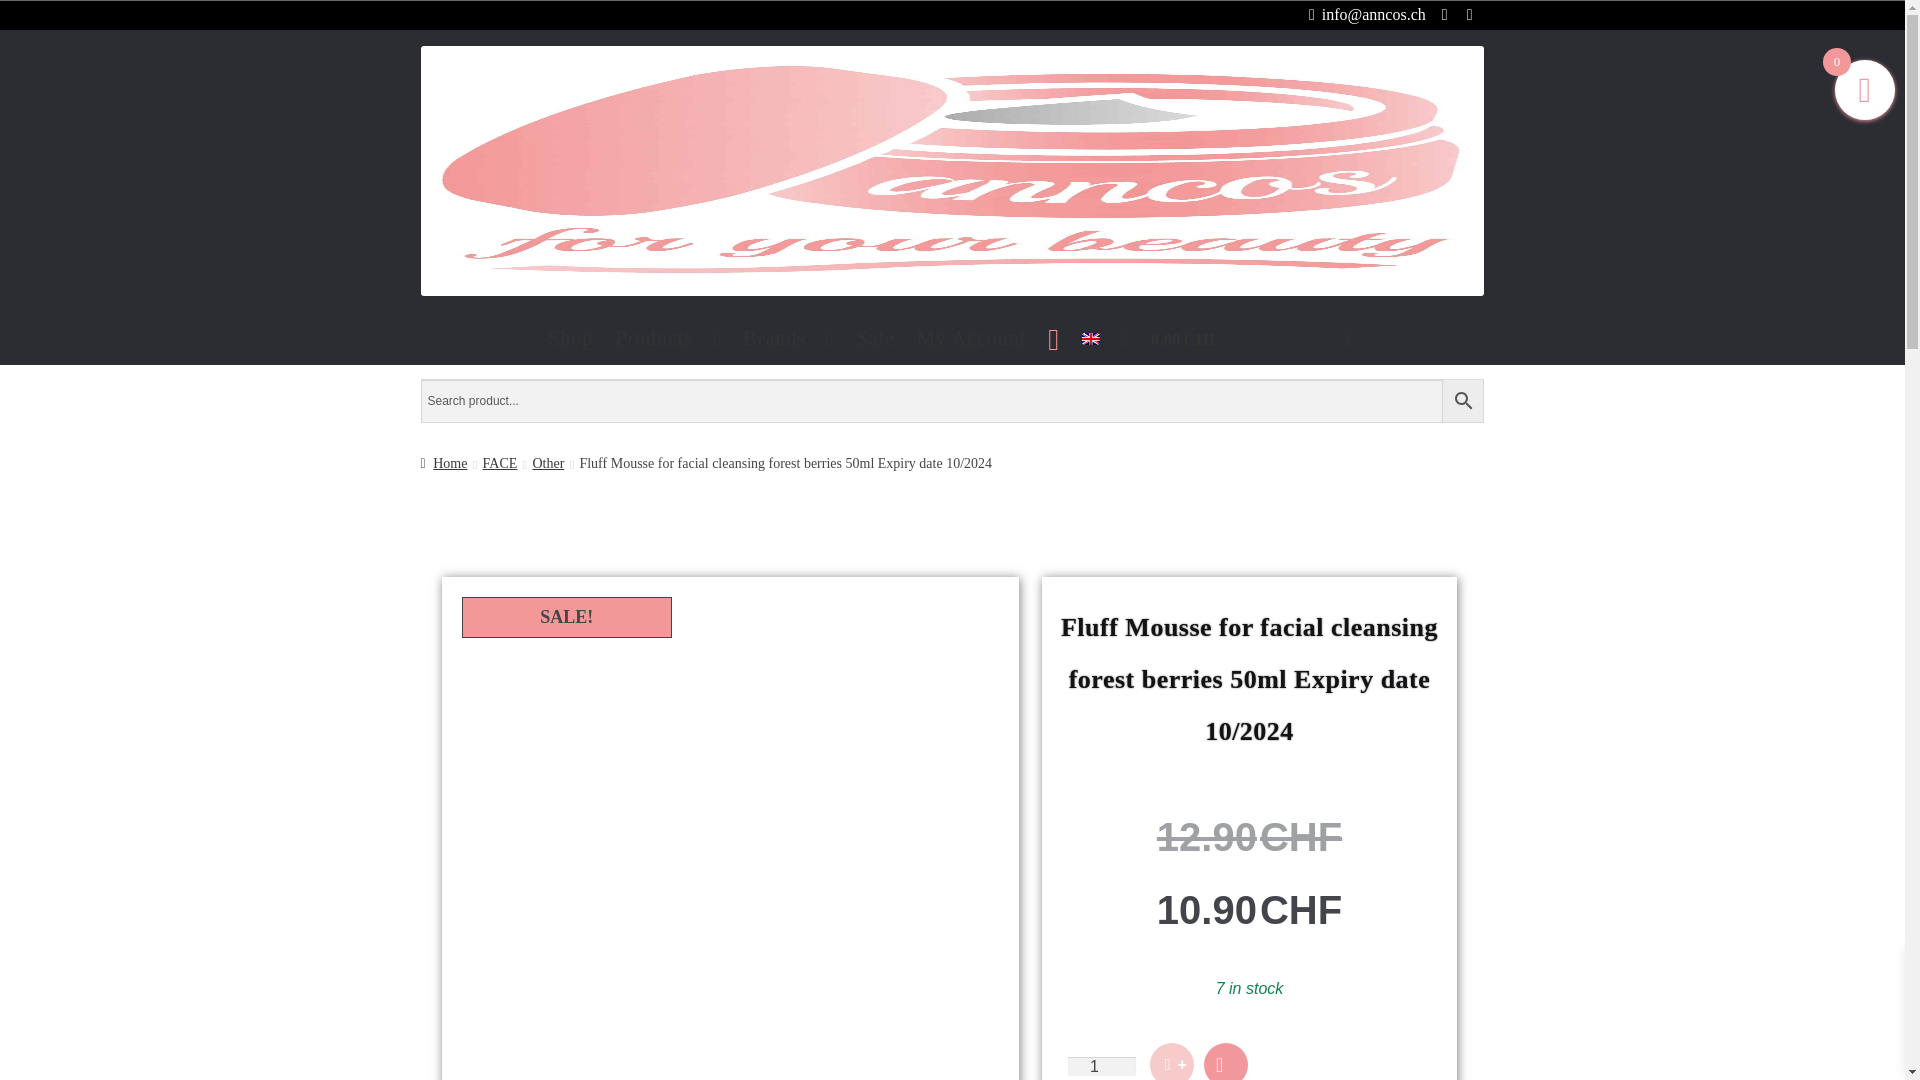  I want to click on Shop, so click(570, 338).